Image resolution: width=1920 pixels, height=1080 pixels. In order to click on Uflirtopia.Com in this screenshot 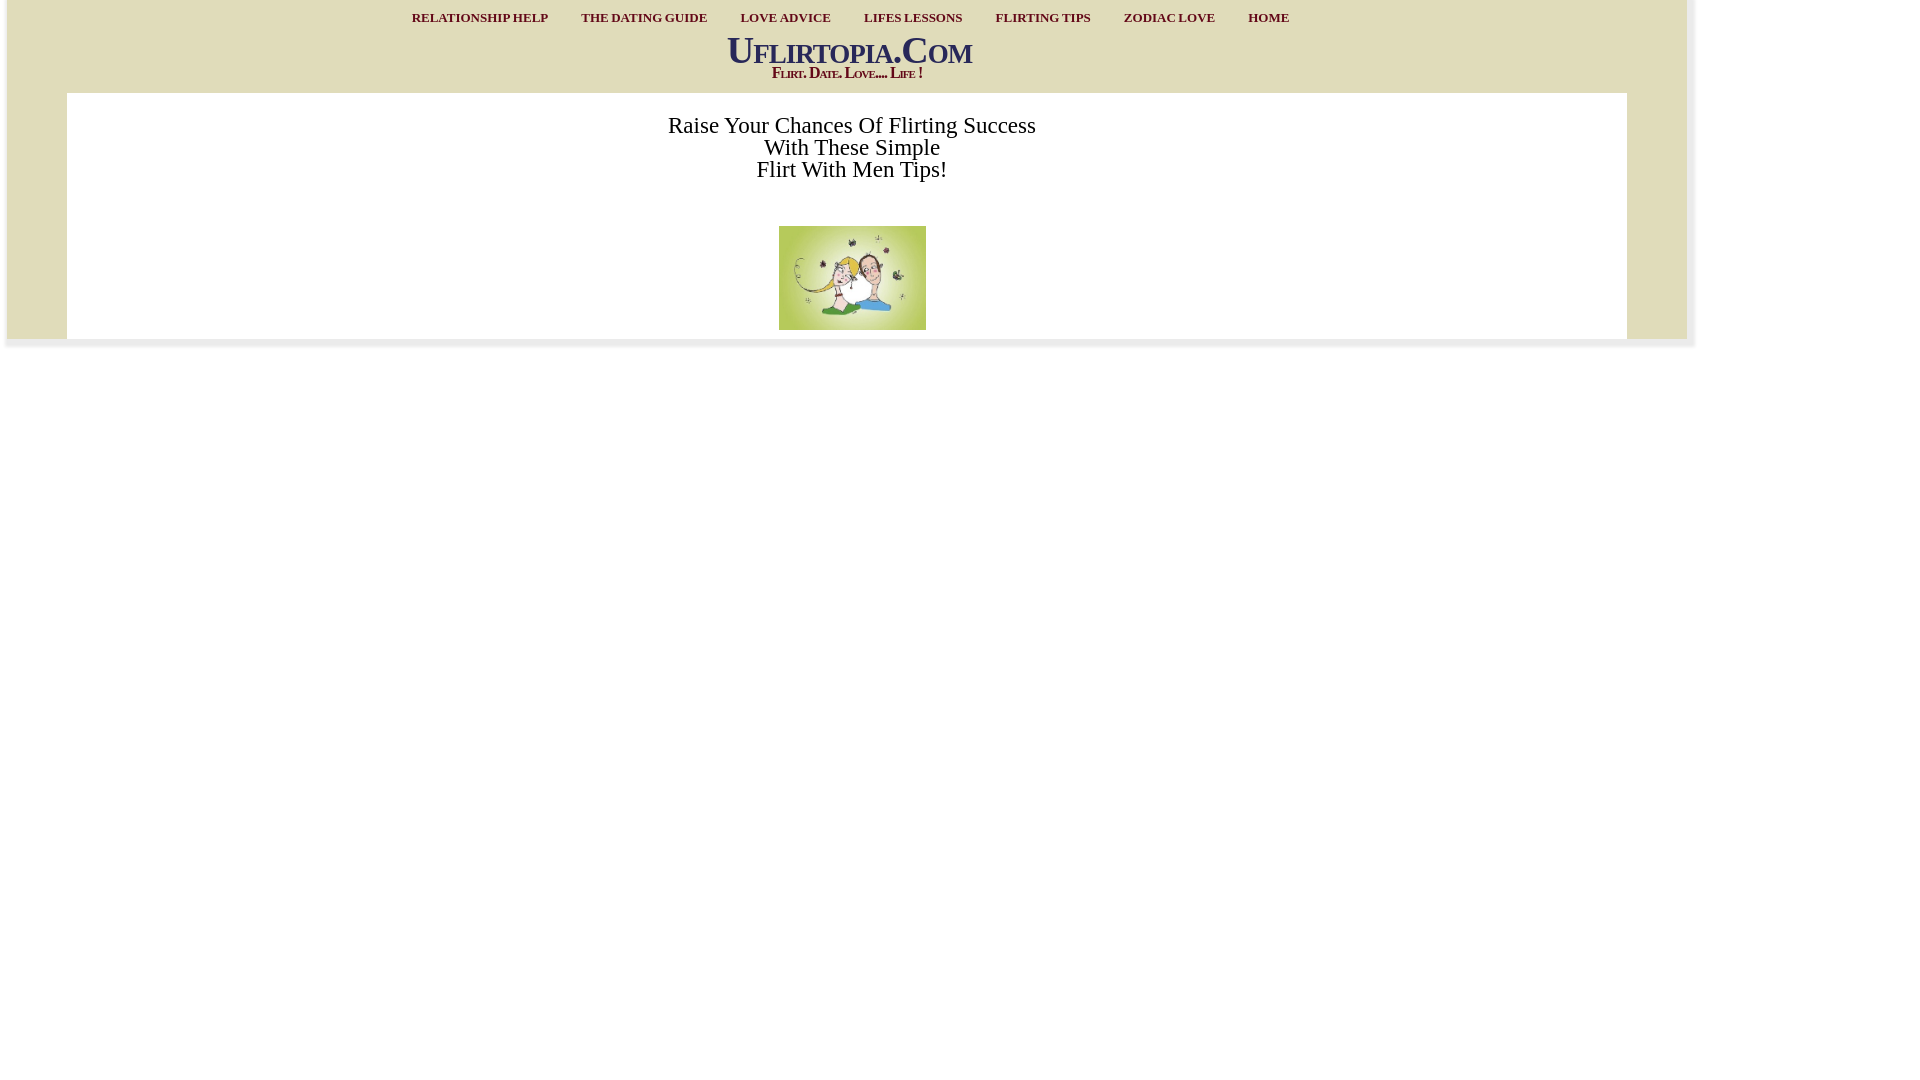, I will do `click(849, 50)`.